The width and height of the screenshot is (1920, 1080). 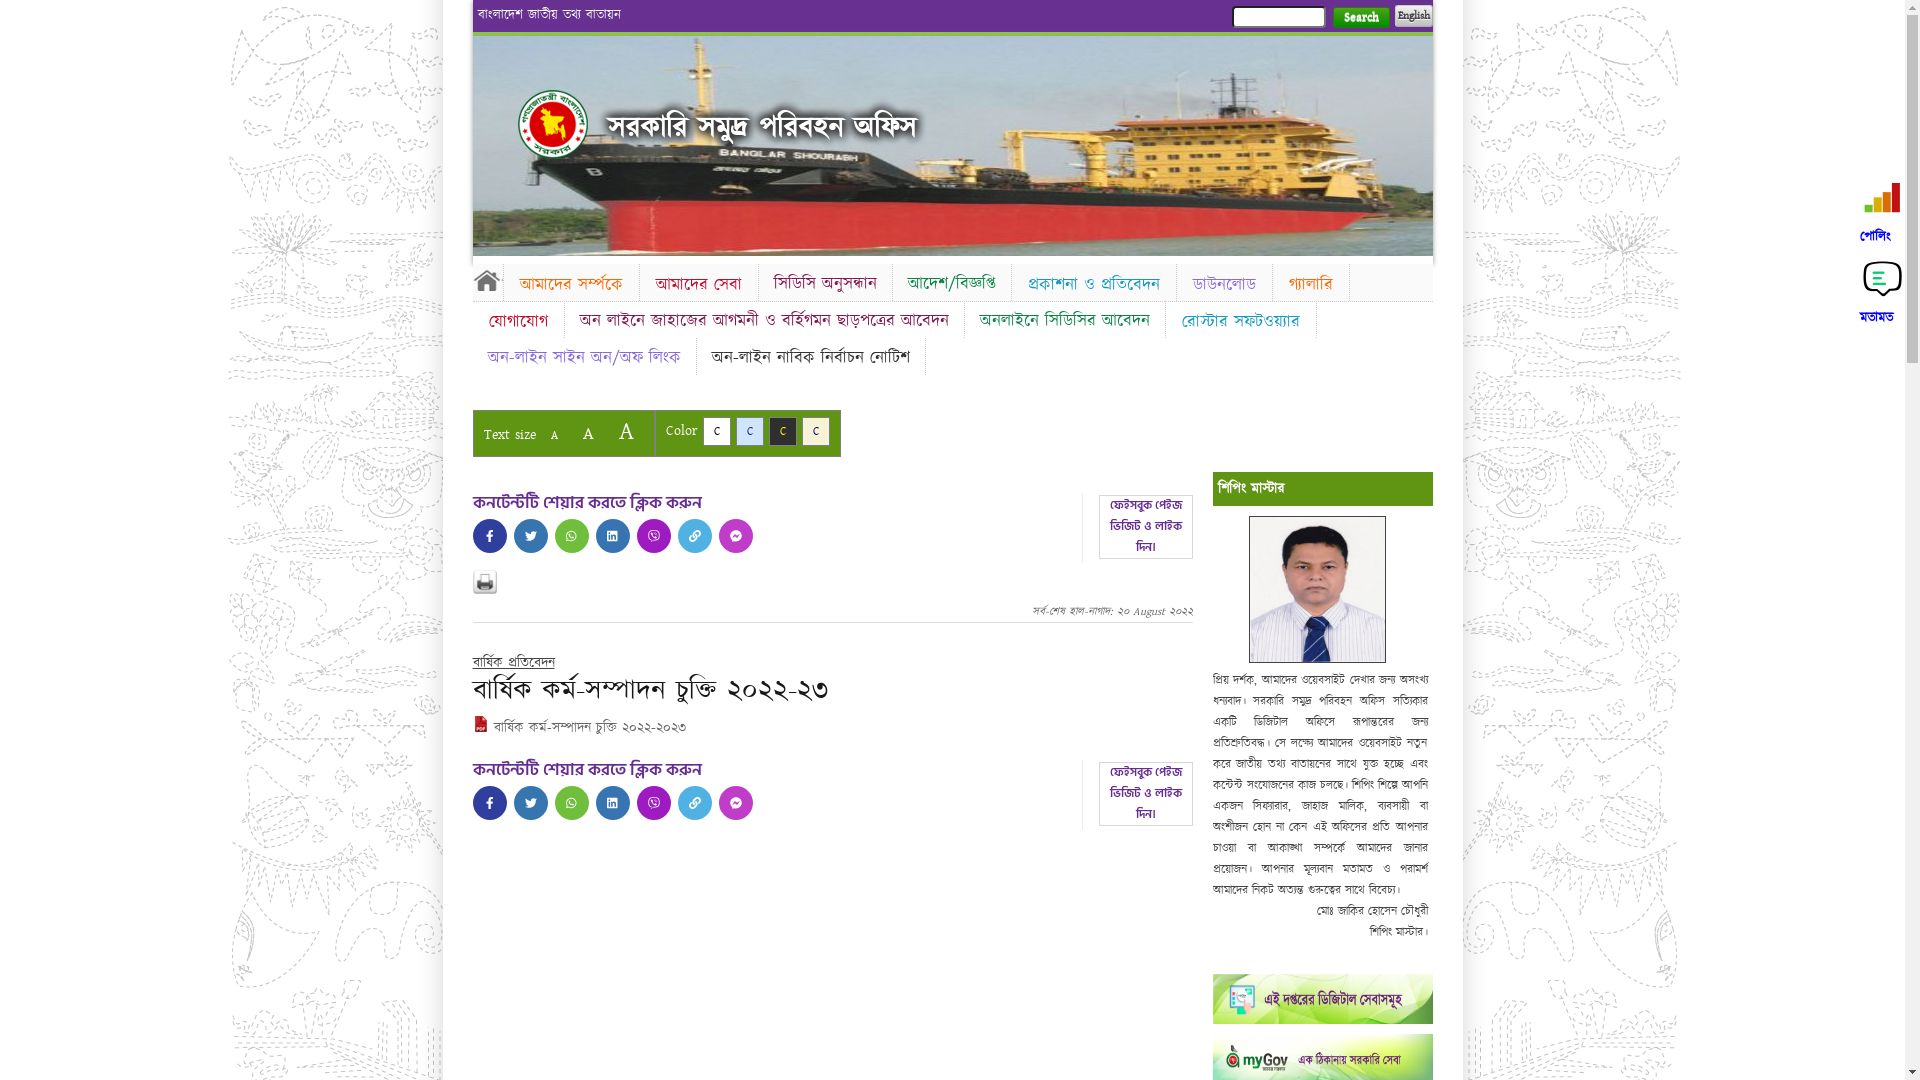 What do you see at coordinates (716, 432) in the screenshot?
I see `C` at bounding box center [716, 432].